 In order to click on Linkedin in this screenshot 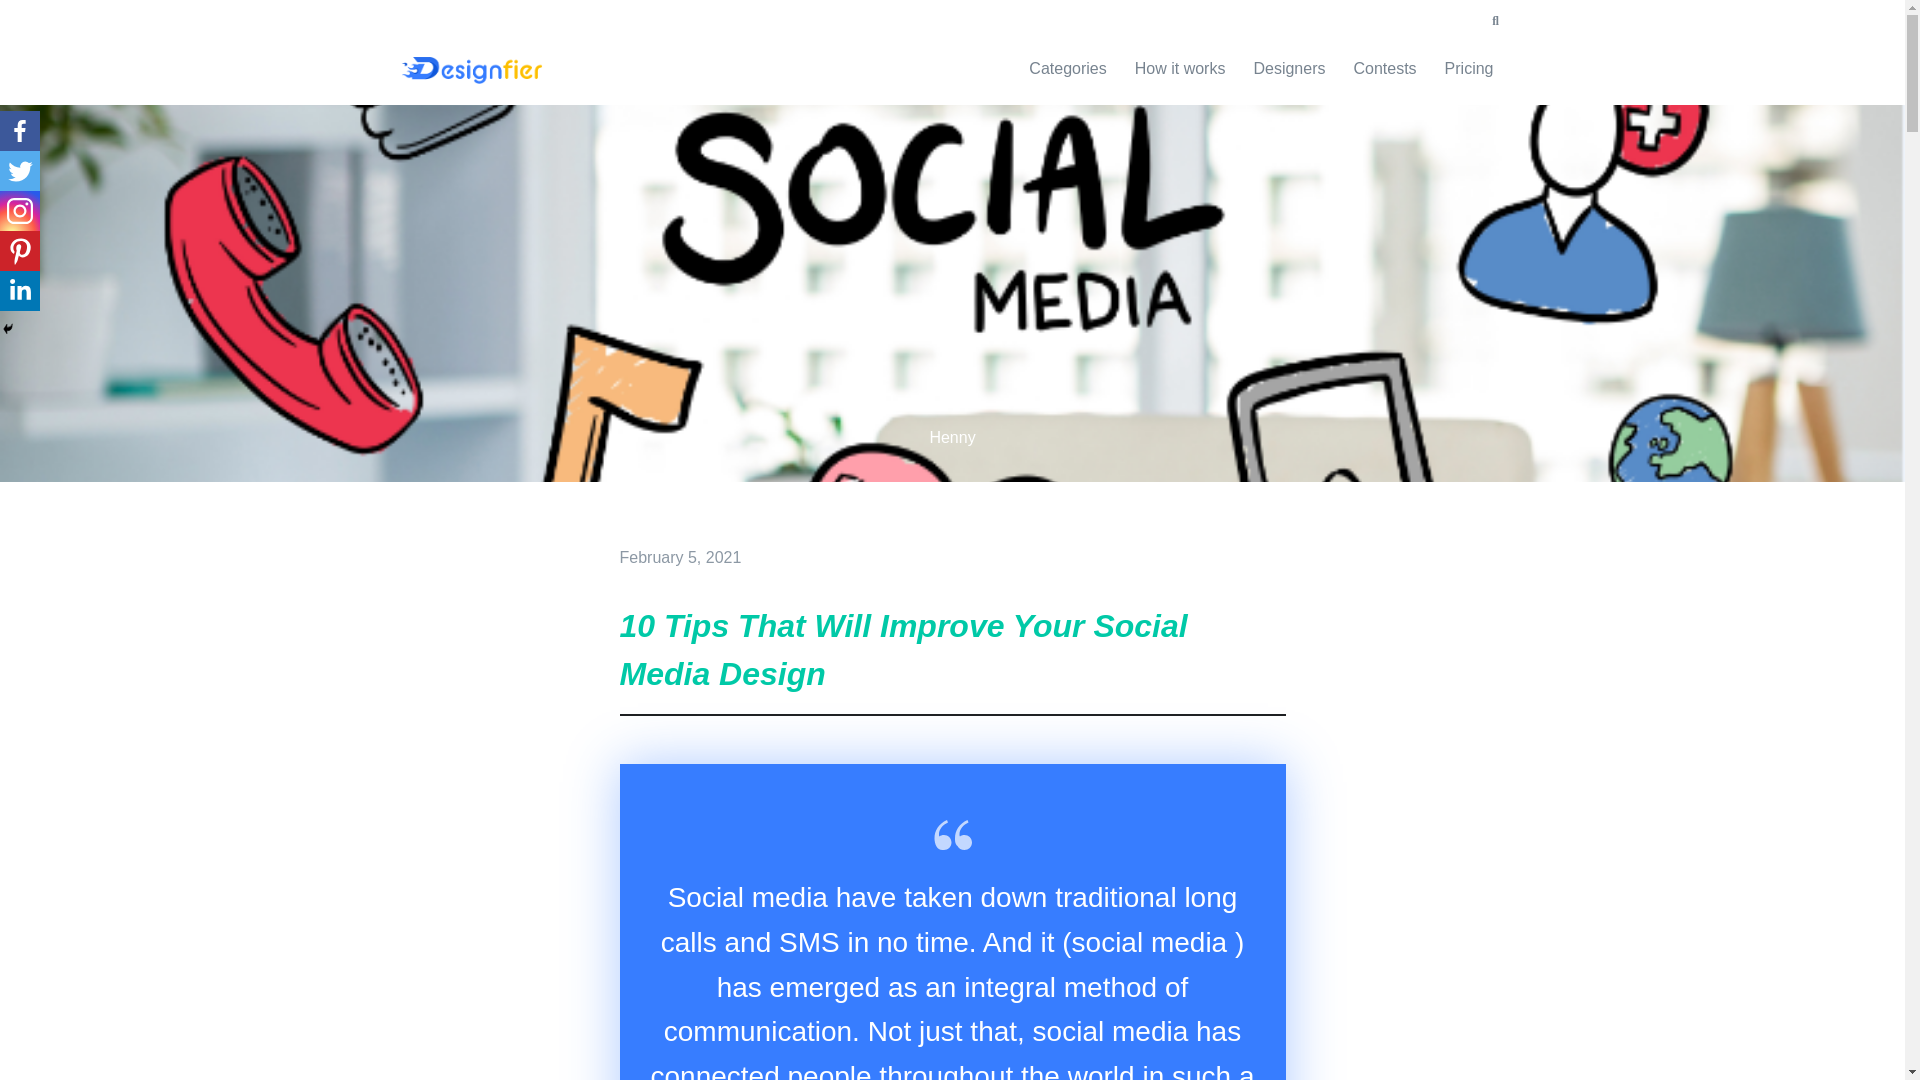, I will do `click(20, 291)`.